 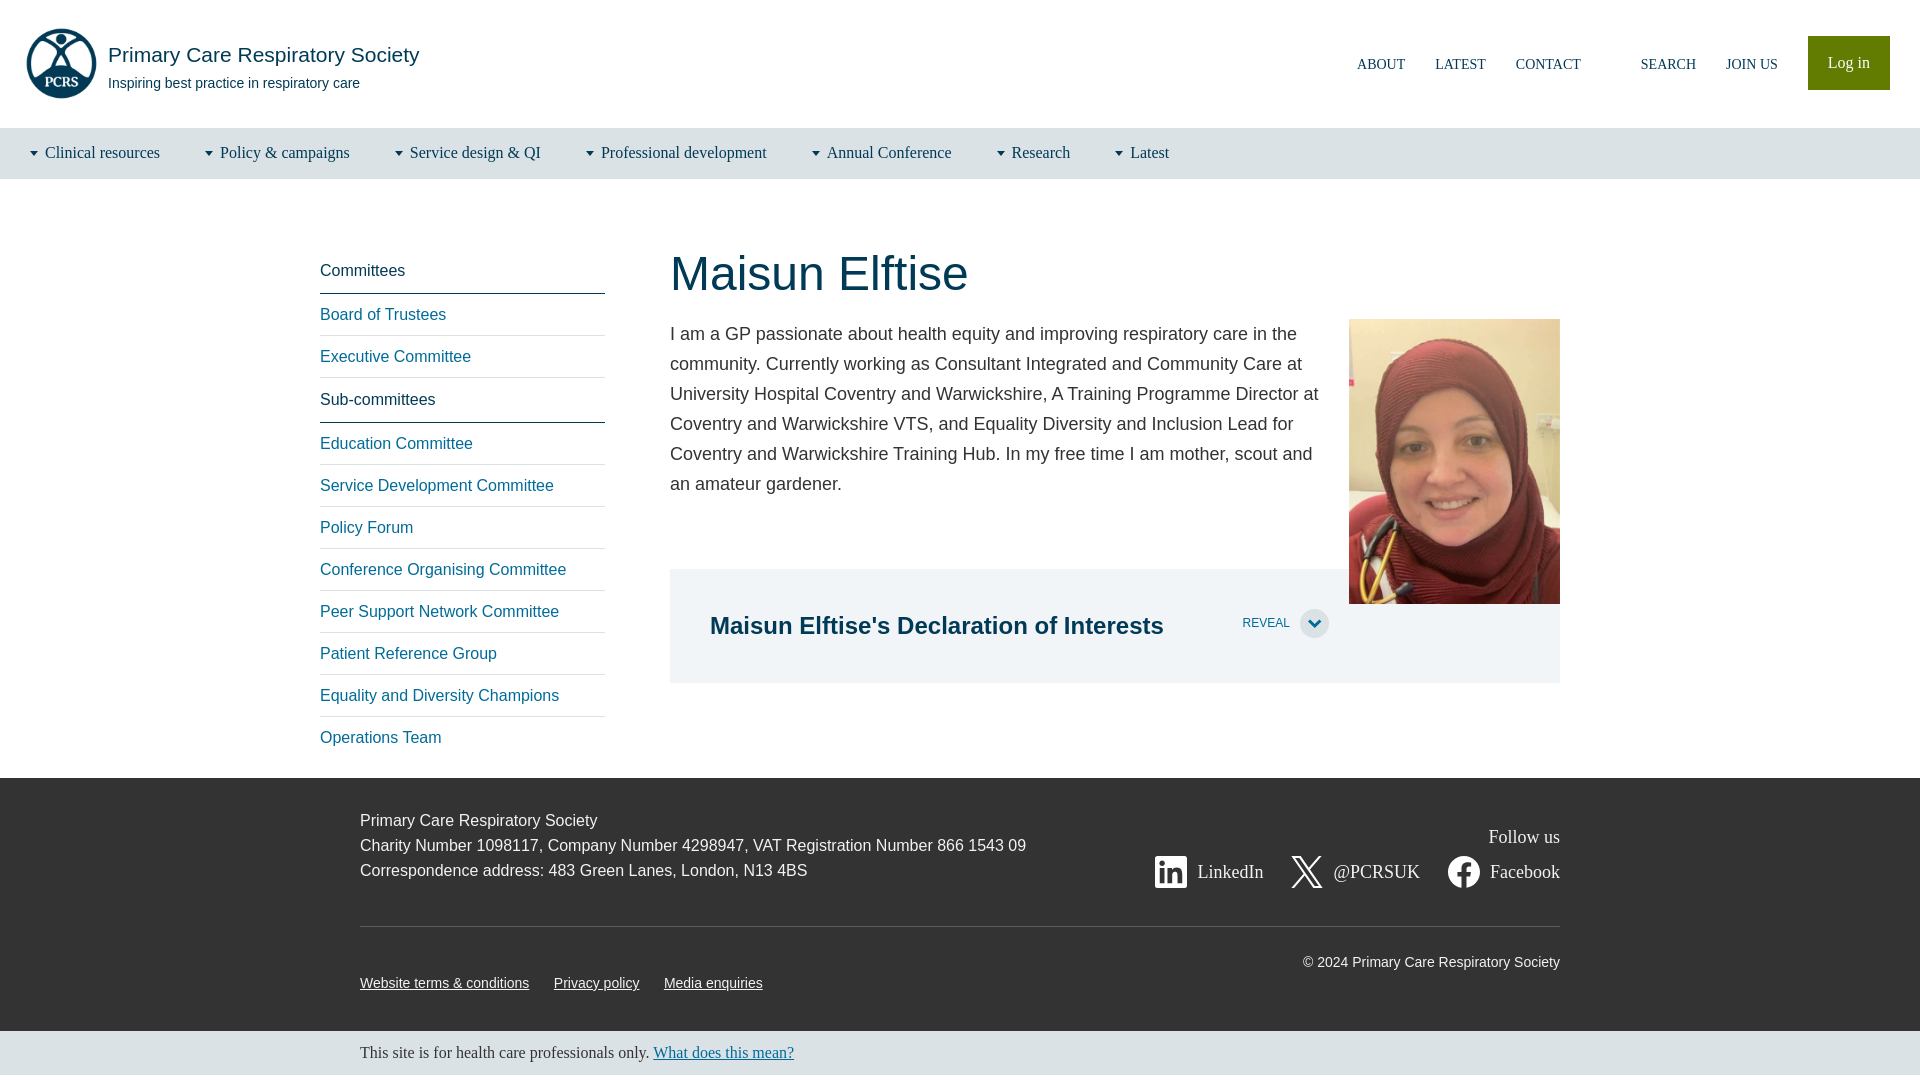 I want to click on Professional development, so click(x=676, y=154).